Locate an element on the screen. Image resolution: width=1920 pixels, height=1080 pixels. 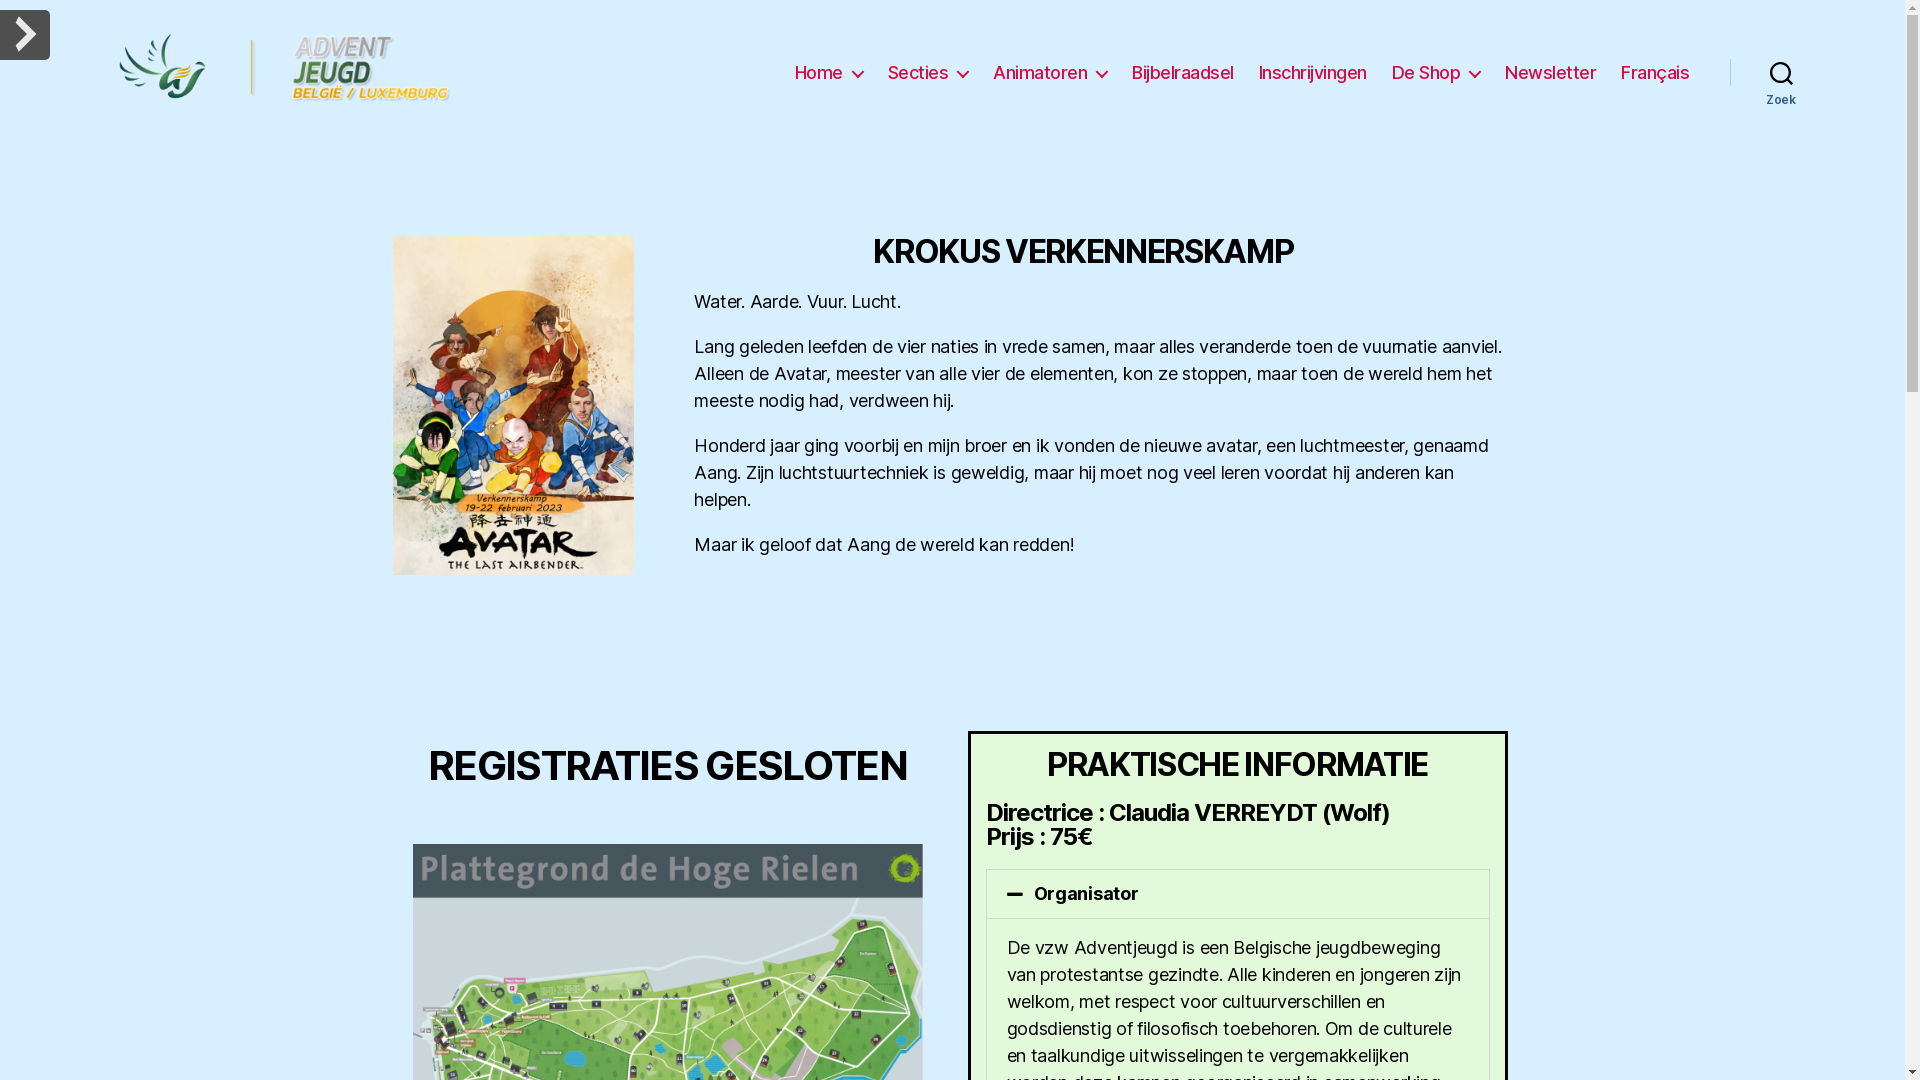
Home is located at coordinates (829, 73).